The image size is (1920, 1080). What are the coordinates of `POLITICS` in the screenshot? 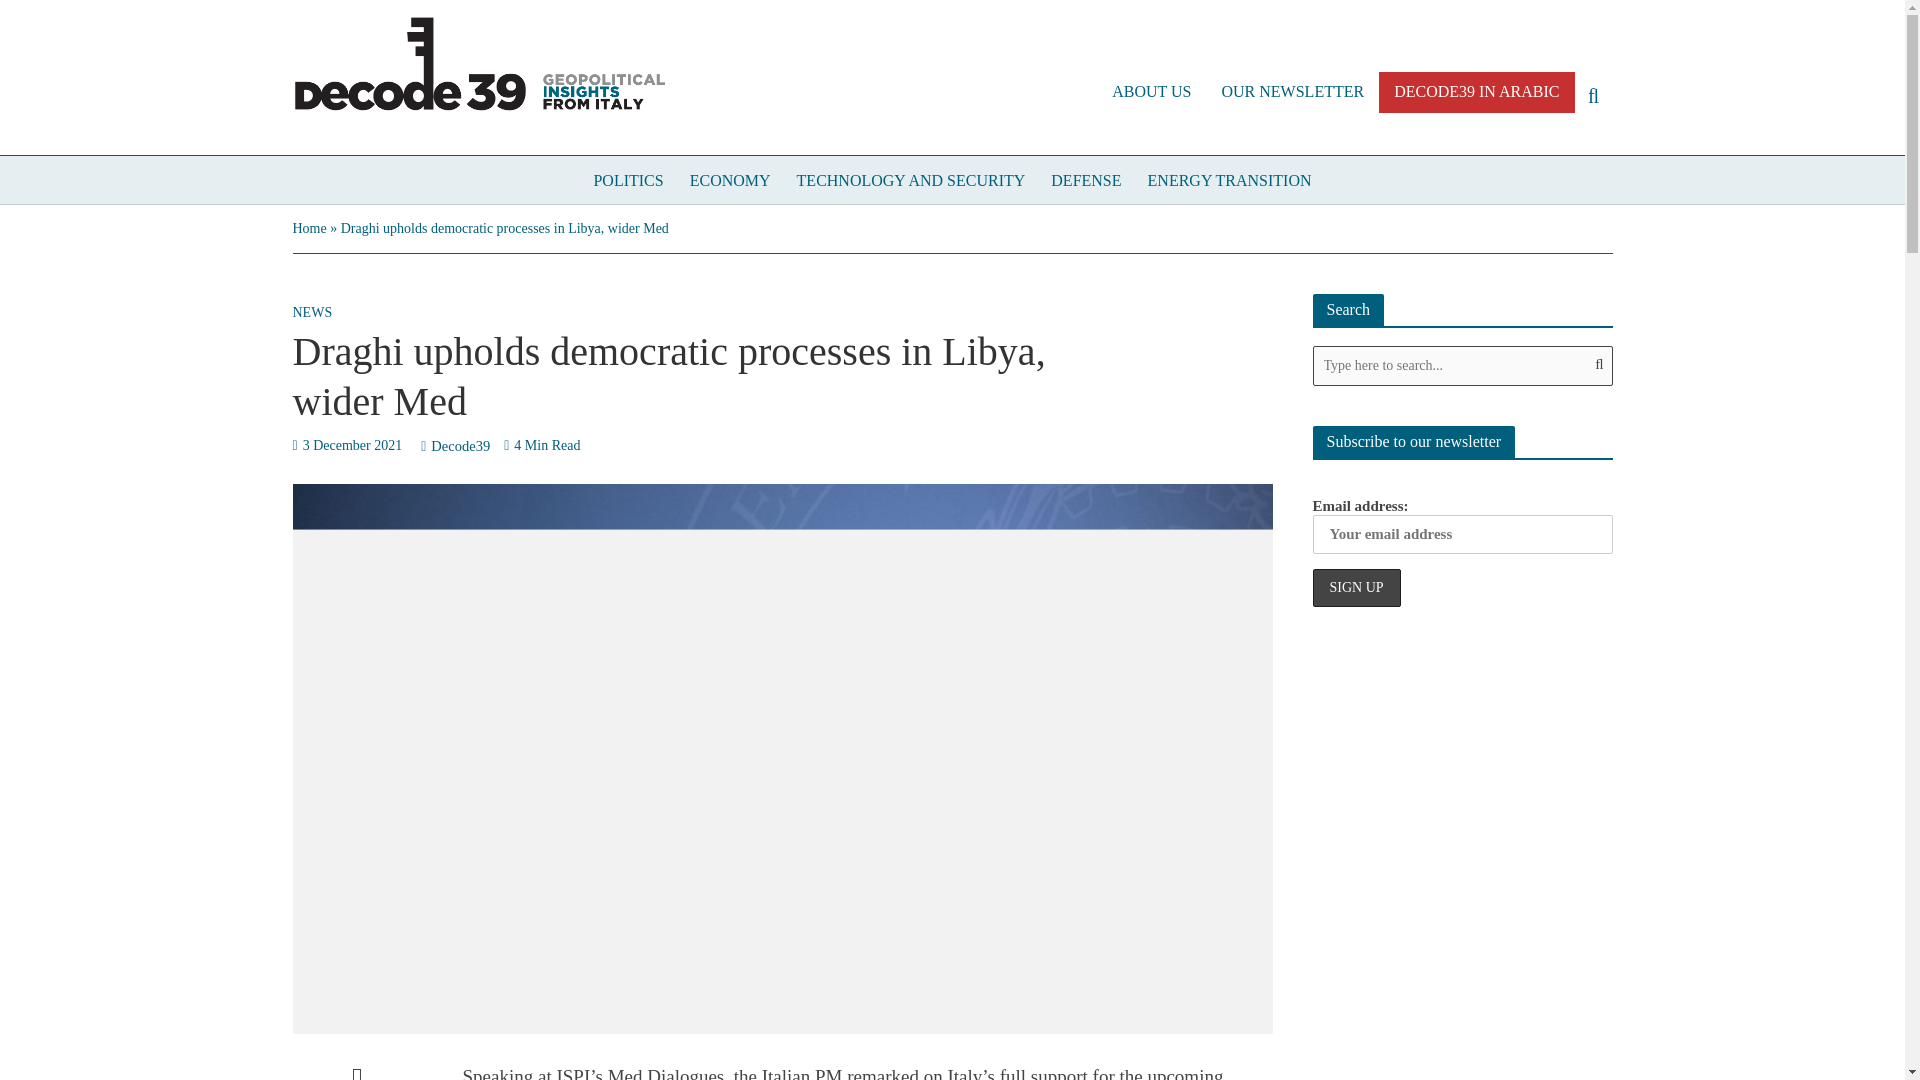 It's located at (627, 180).